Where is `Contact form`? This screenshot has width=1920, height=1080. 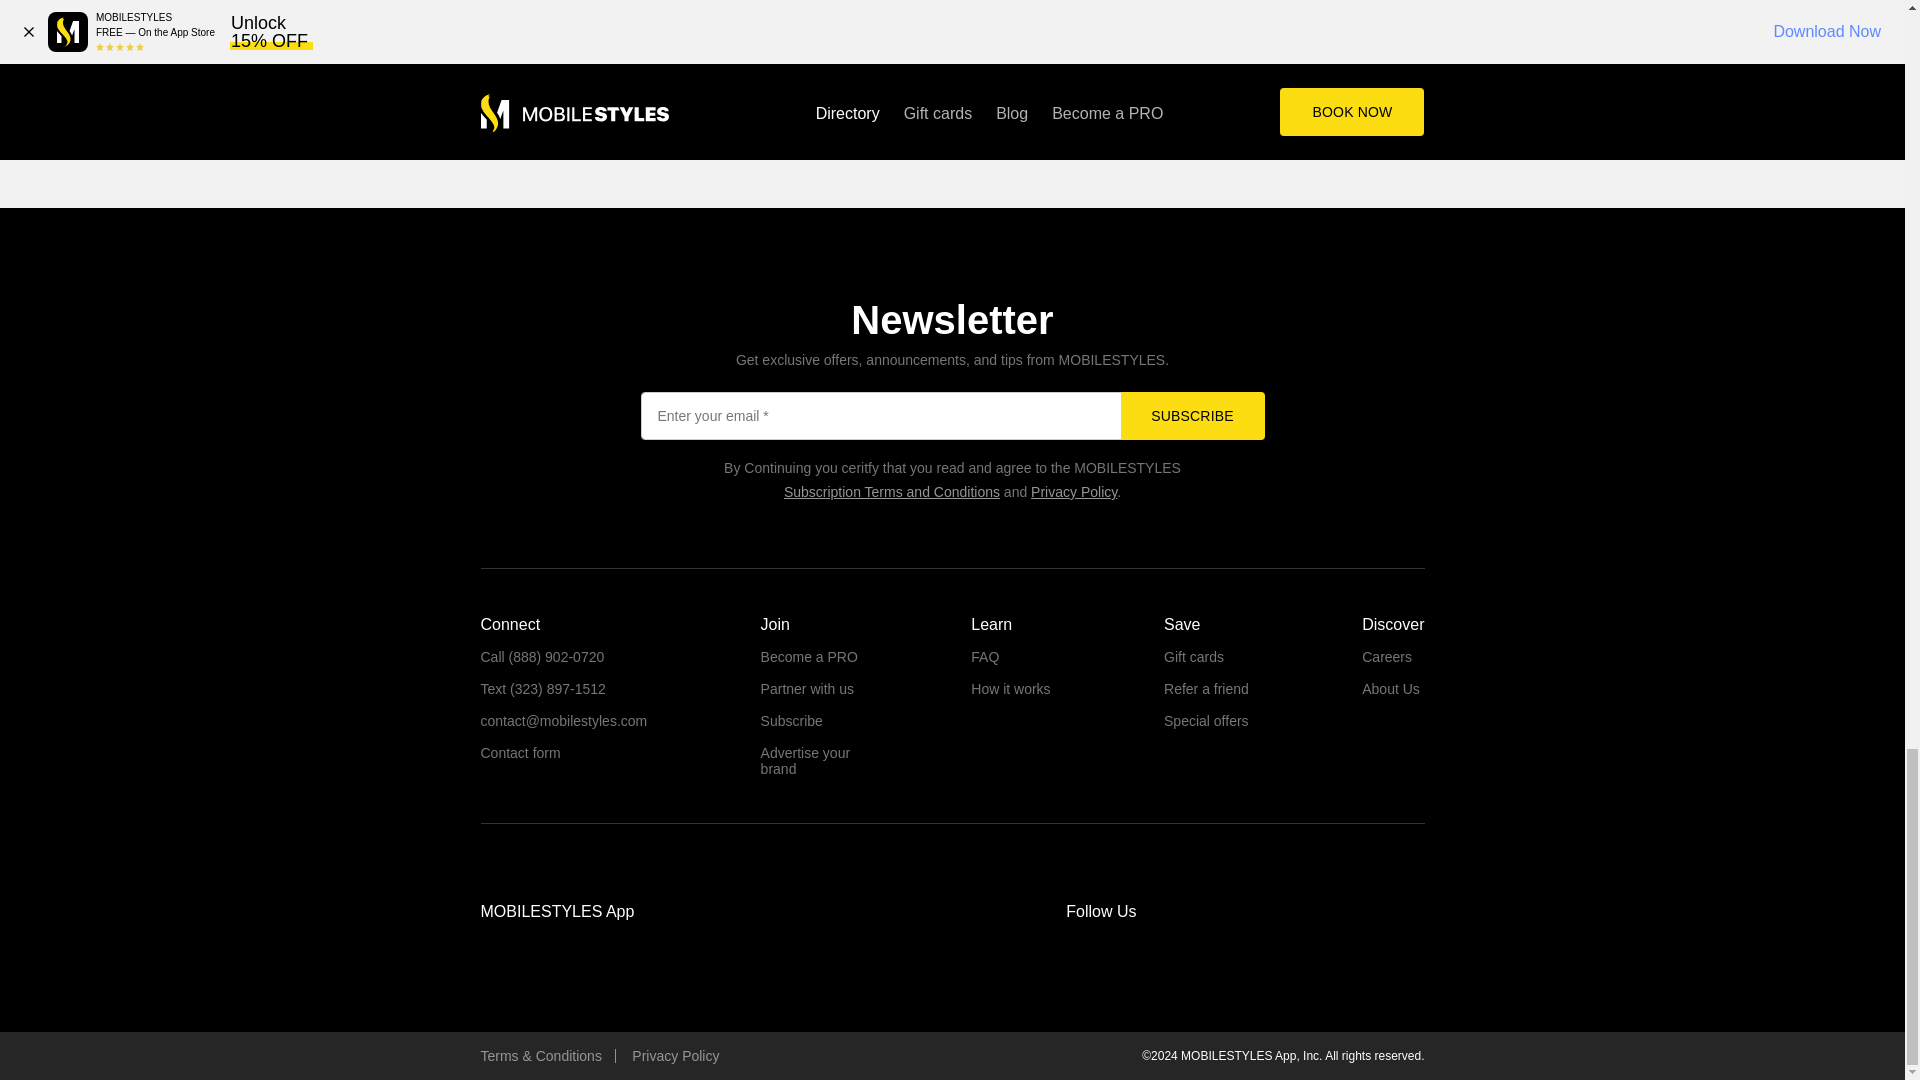 Contact form is located at coordinates (520, 753).